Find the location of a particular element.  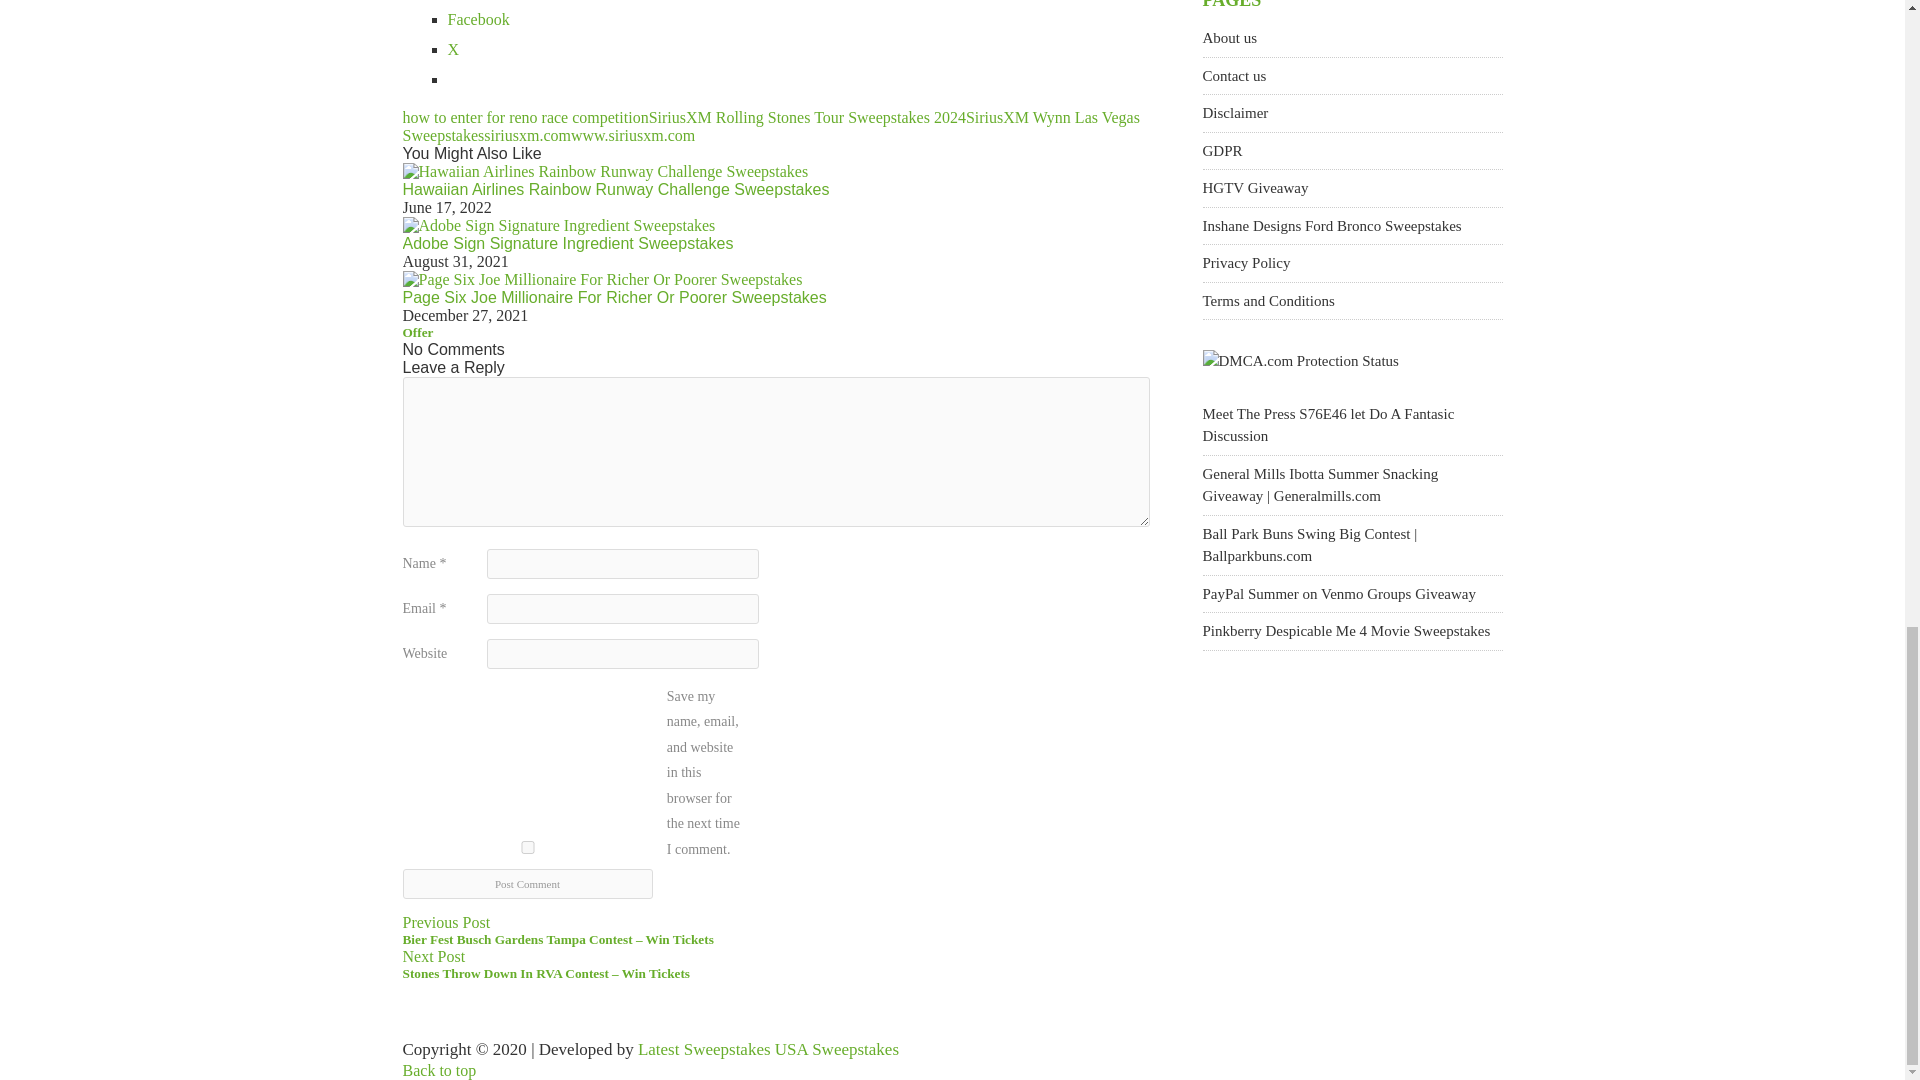

SiriusXM Rolling Stones Tour Sweepstakes 2024 is located at coordinates (806, 118).